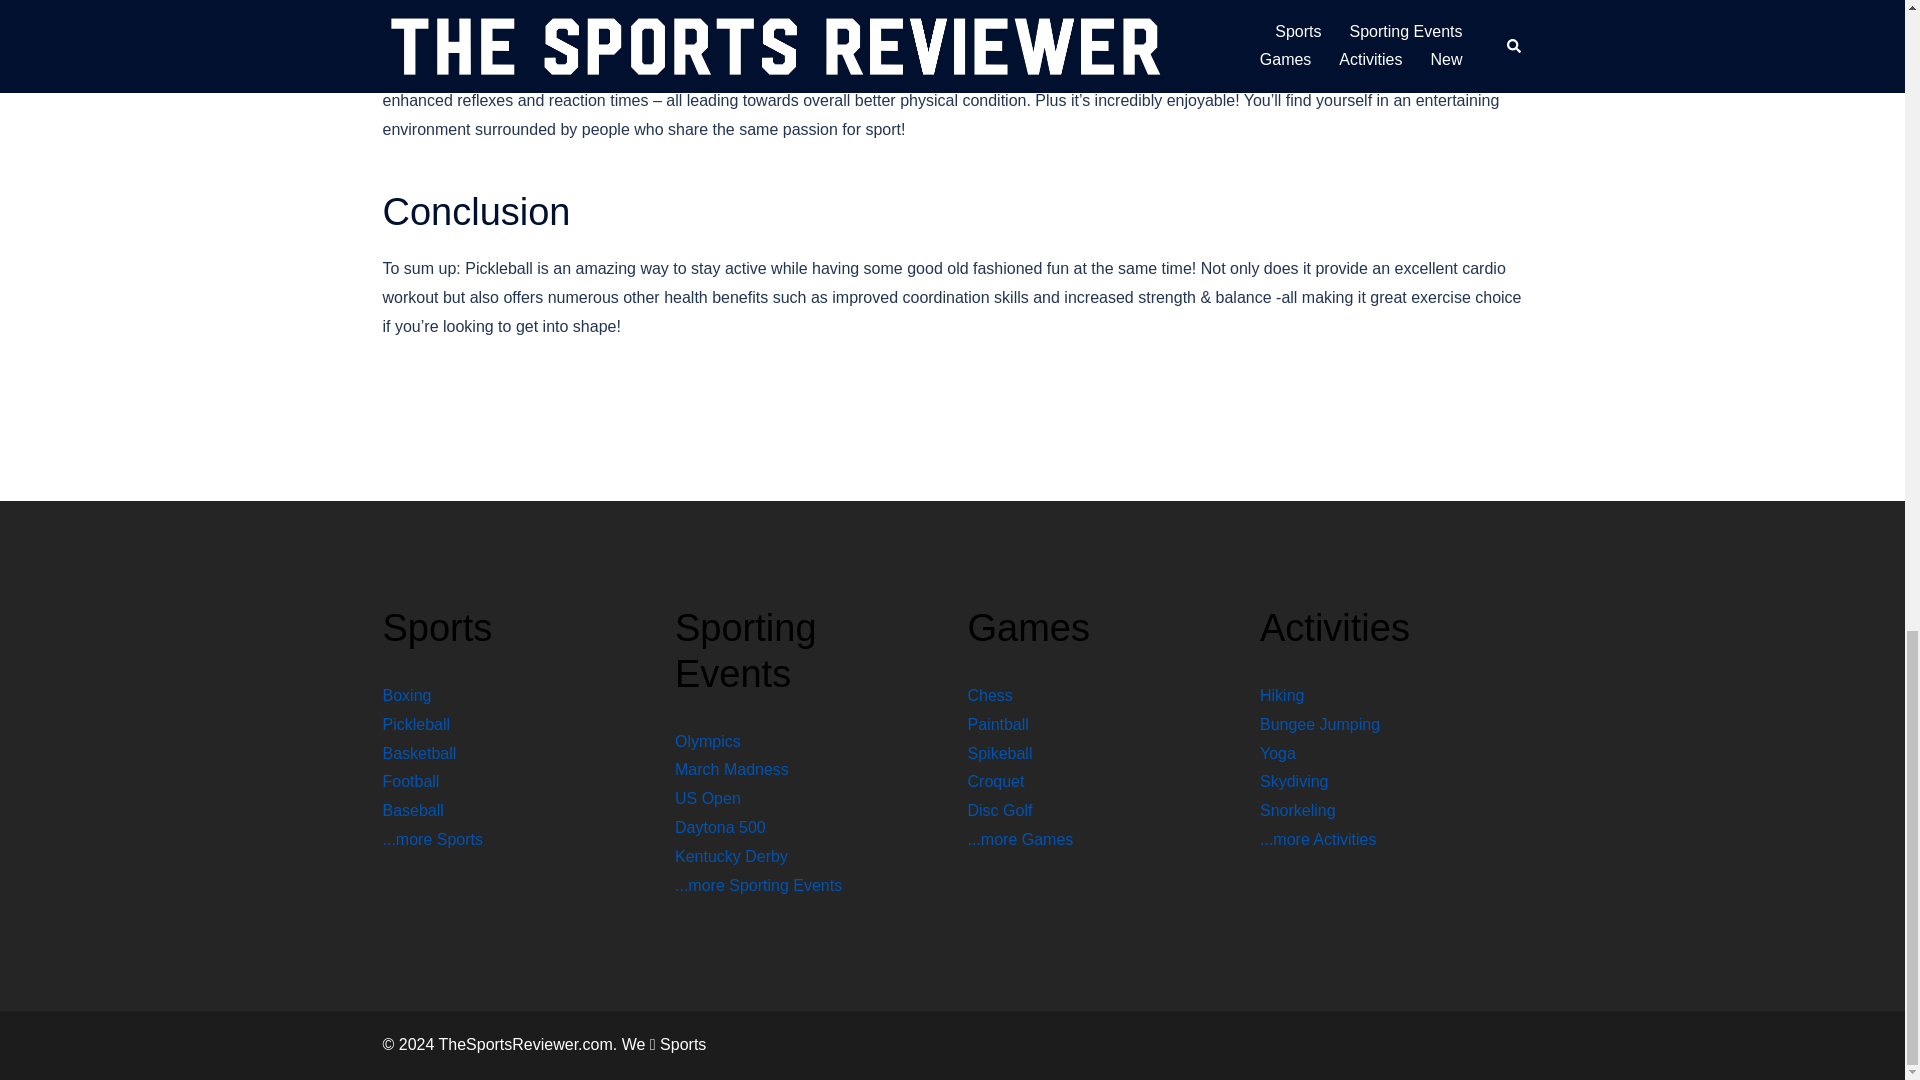 This screenshot has height=1080, width=1920. I want to click on Hiking, so click(1281, 695).